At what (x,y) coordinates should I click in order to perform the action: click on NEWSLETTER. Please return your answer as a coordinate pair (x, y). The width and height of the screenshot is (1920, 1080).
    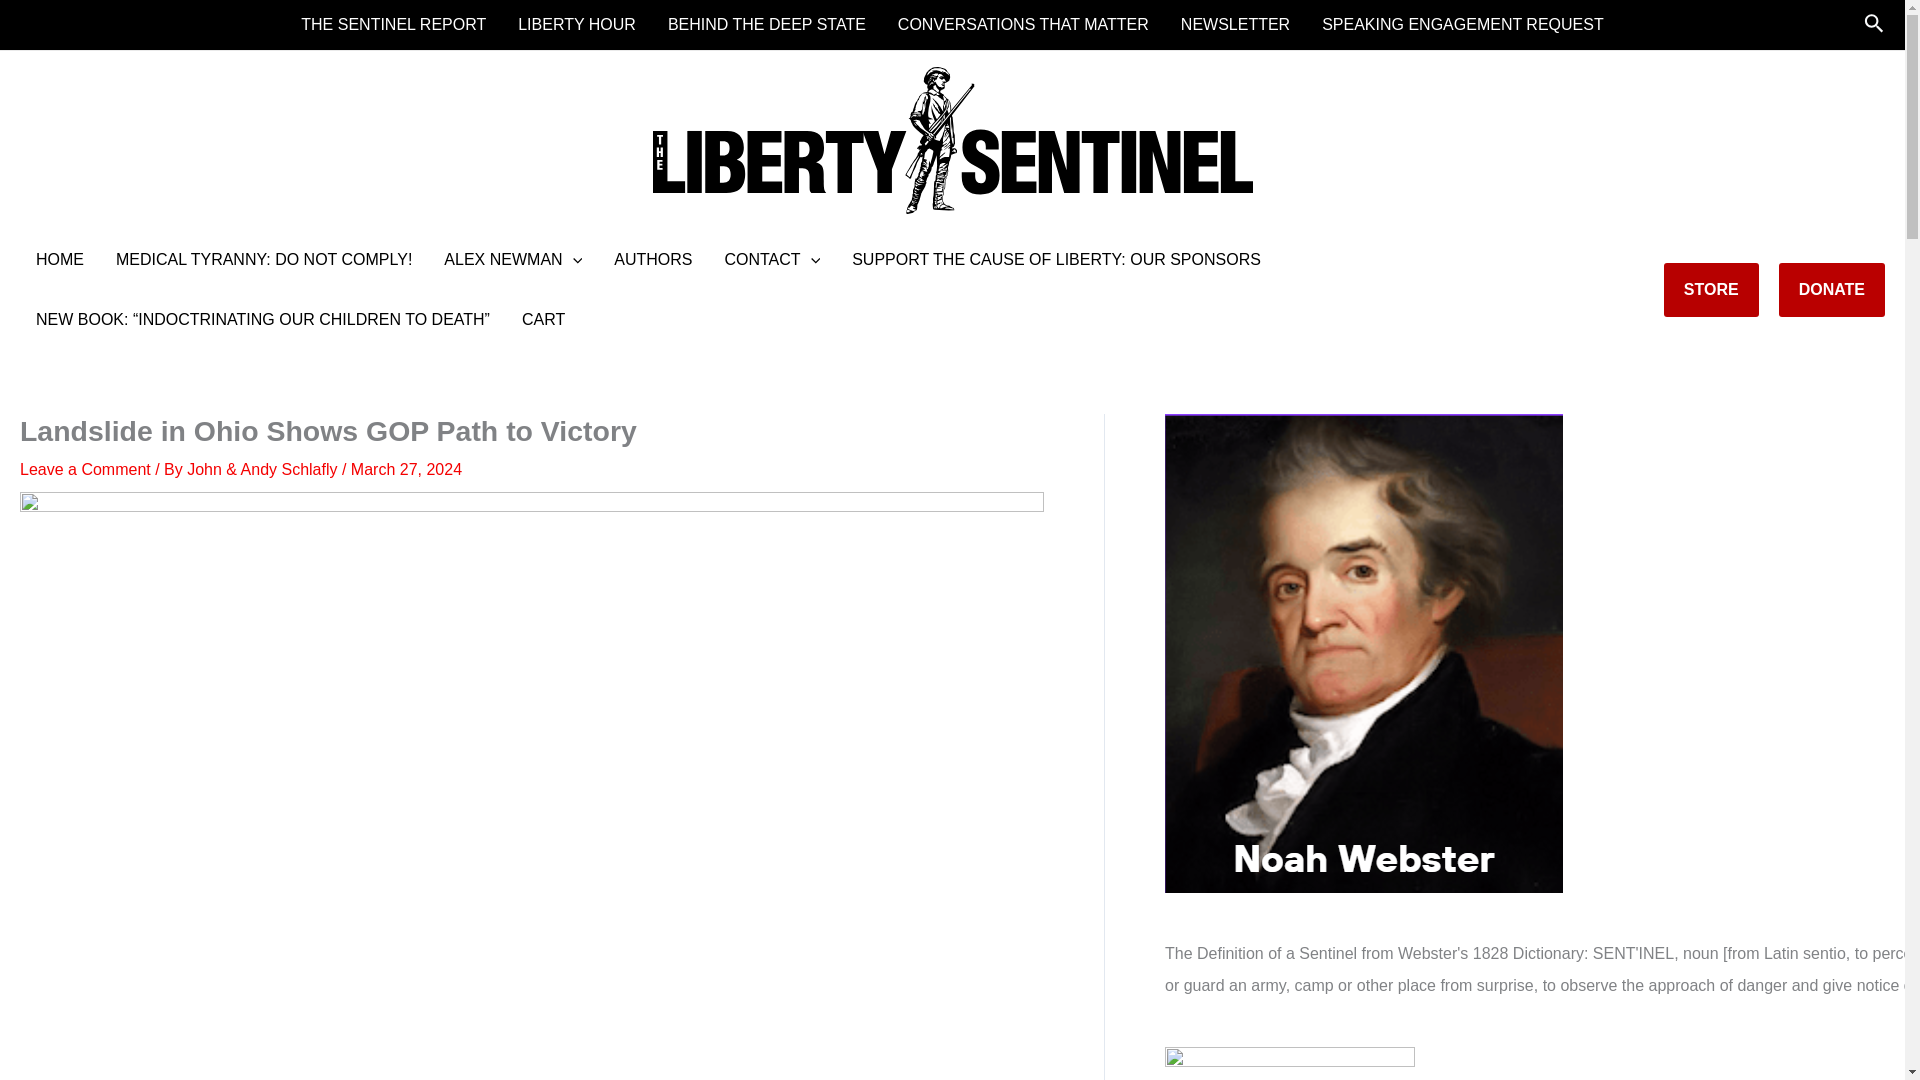
    Looking at the image, I should click on (1235, 24).